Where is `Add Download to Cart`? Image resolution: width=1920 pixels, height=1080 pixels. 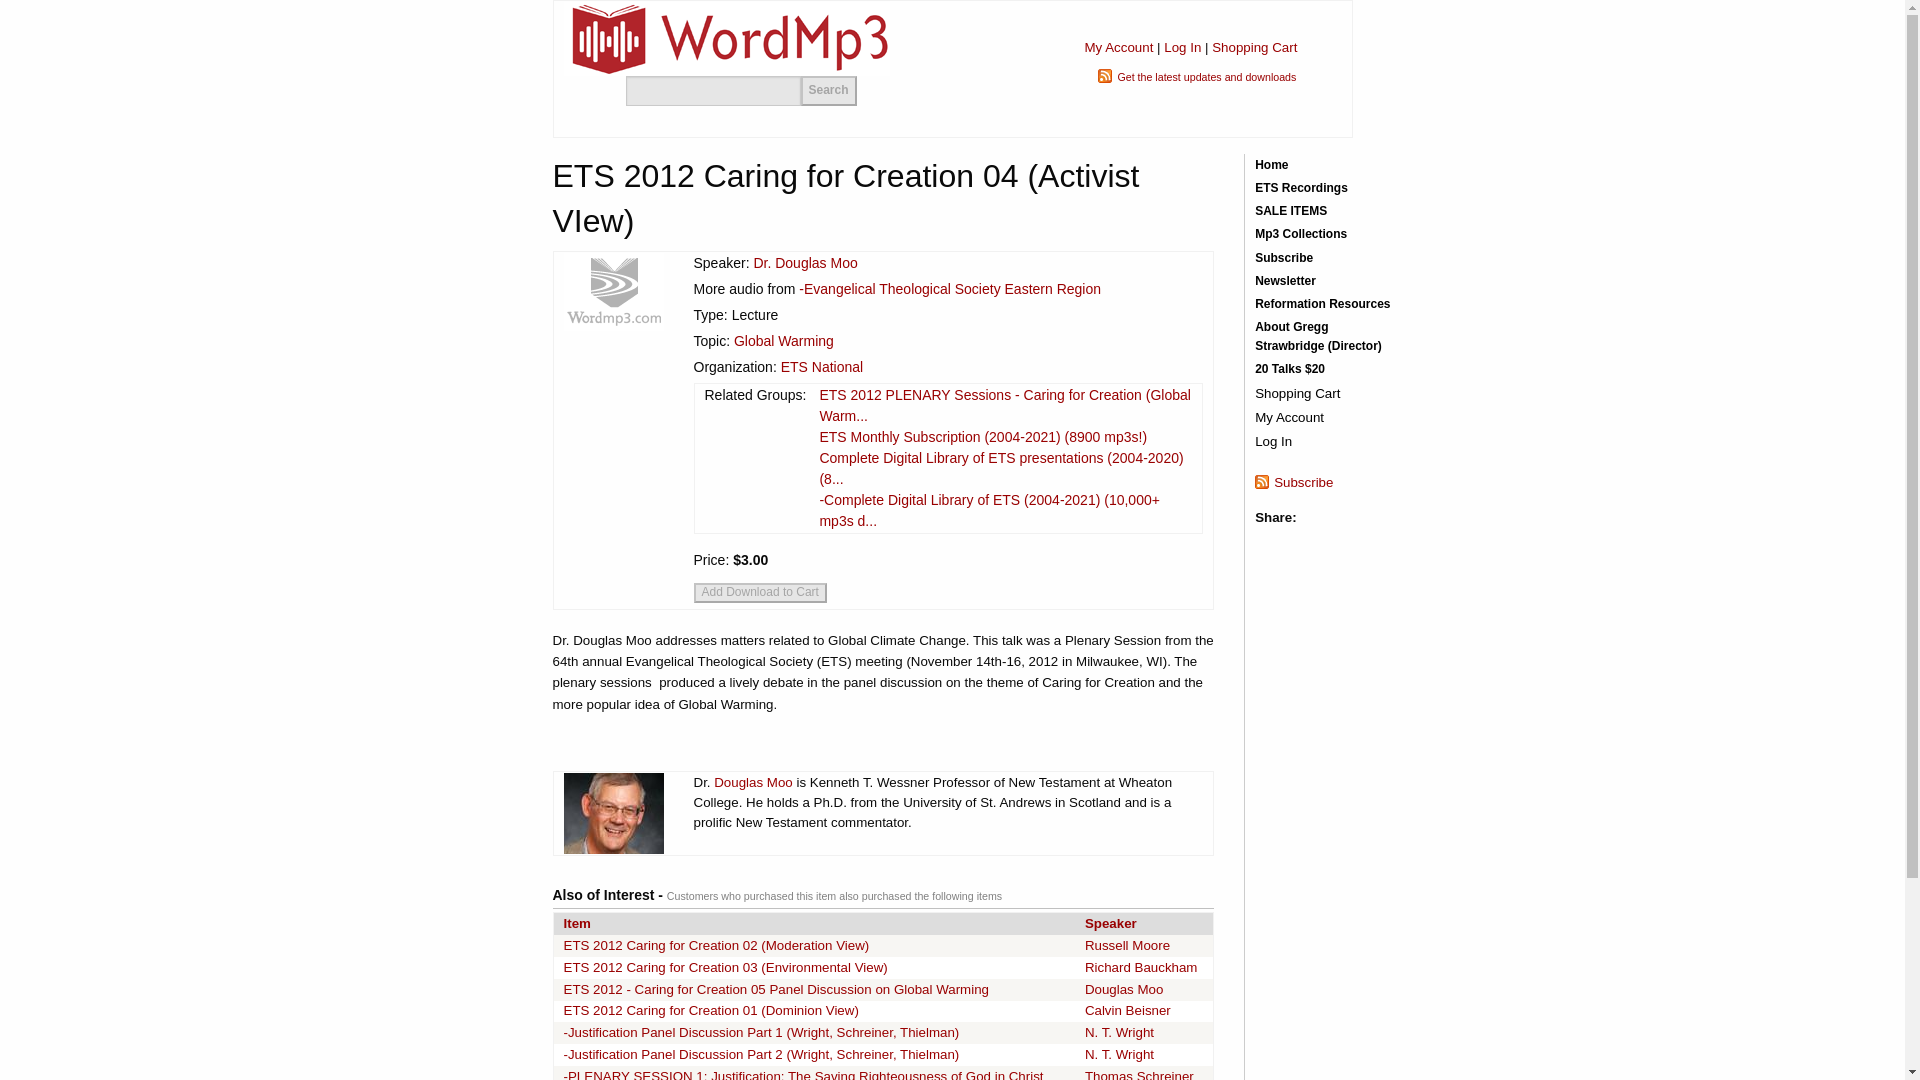 Add Download to Cart is located at coordinates (760, 592).